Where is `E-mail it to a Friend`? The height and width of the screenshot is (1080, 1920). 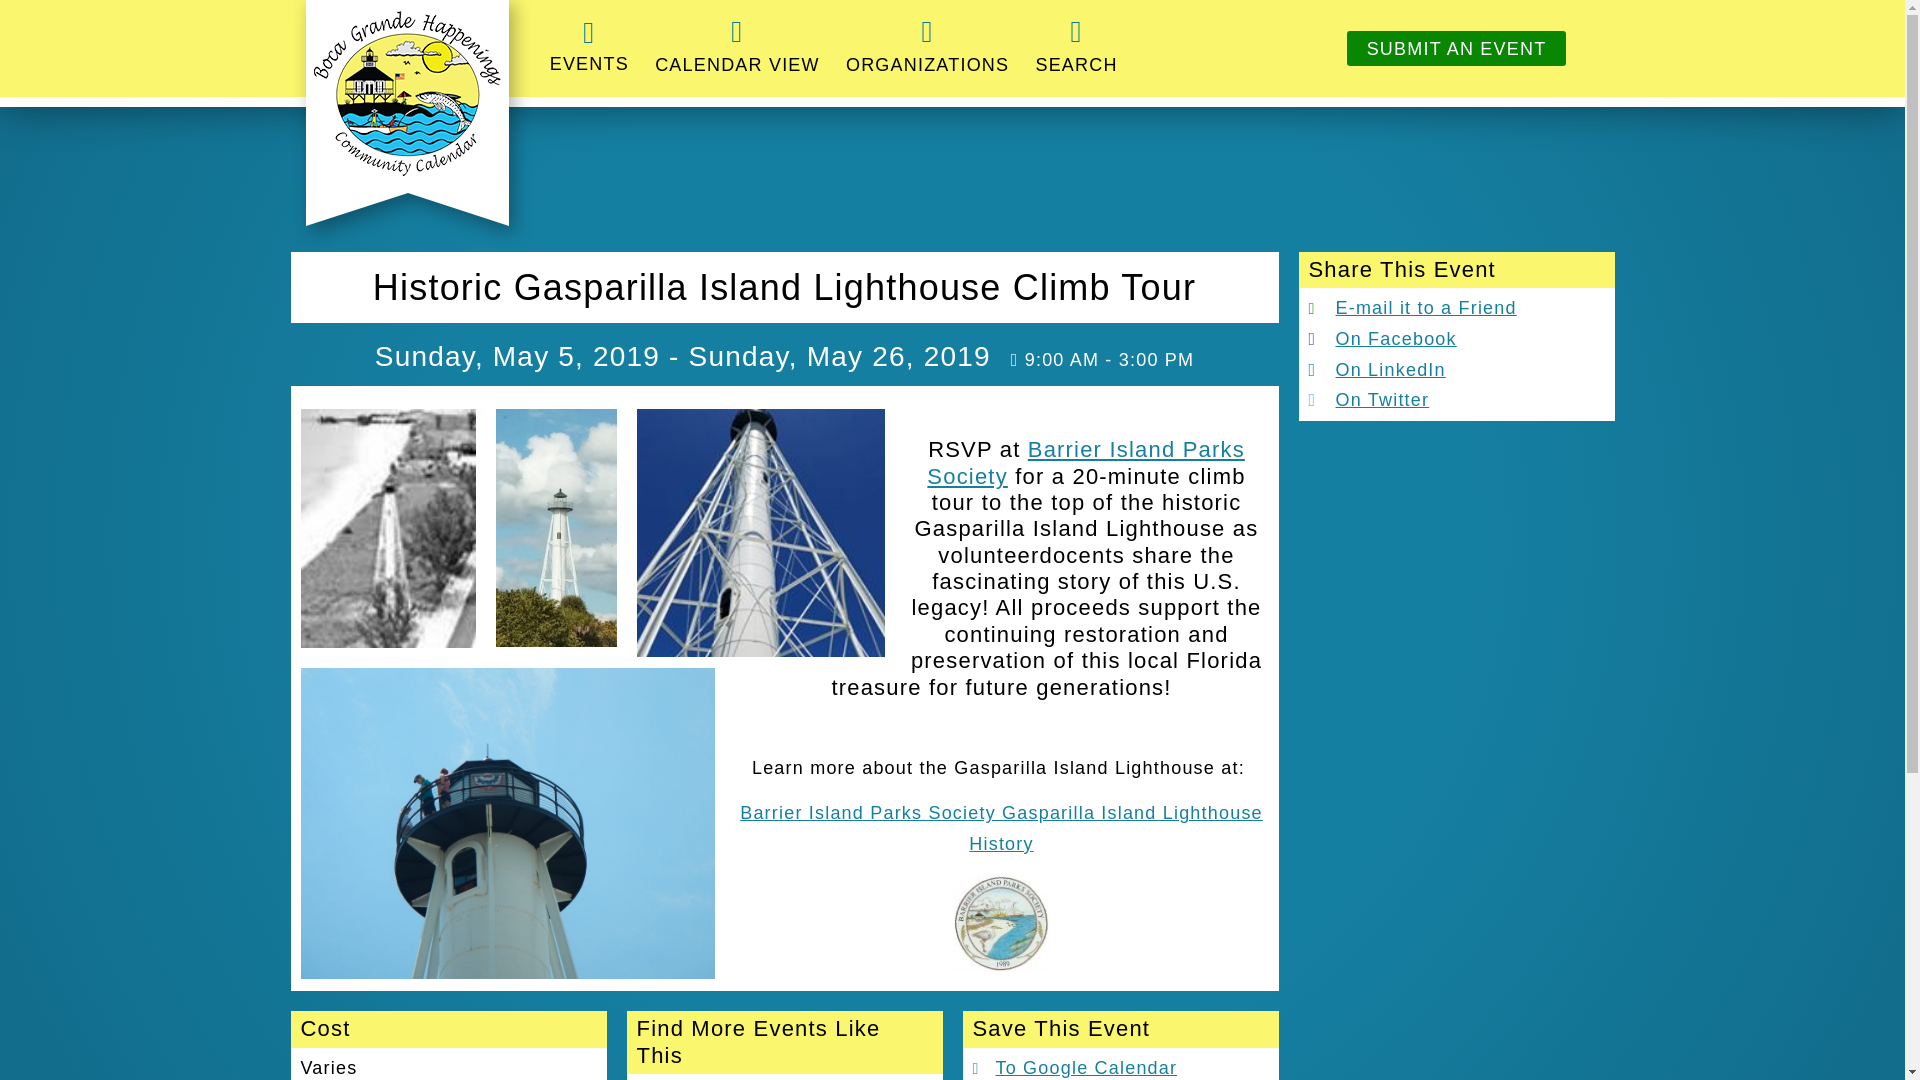 E-mail it to a Friend is located at coordinates (1412, 308).